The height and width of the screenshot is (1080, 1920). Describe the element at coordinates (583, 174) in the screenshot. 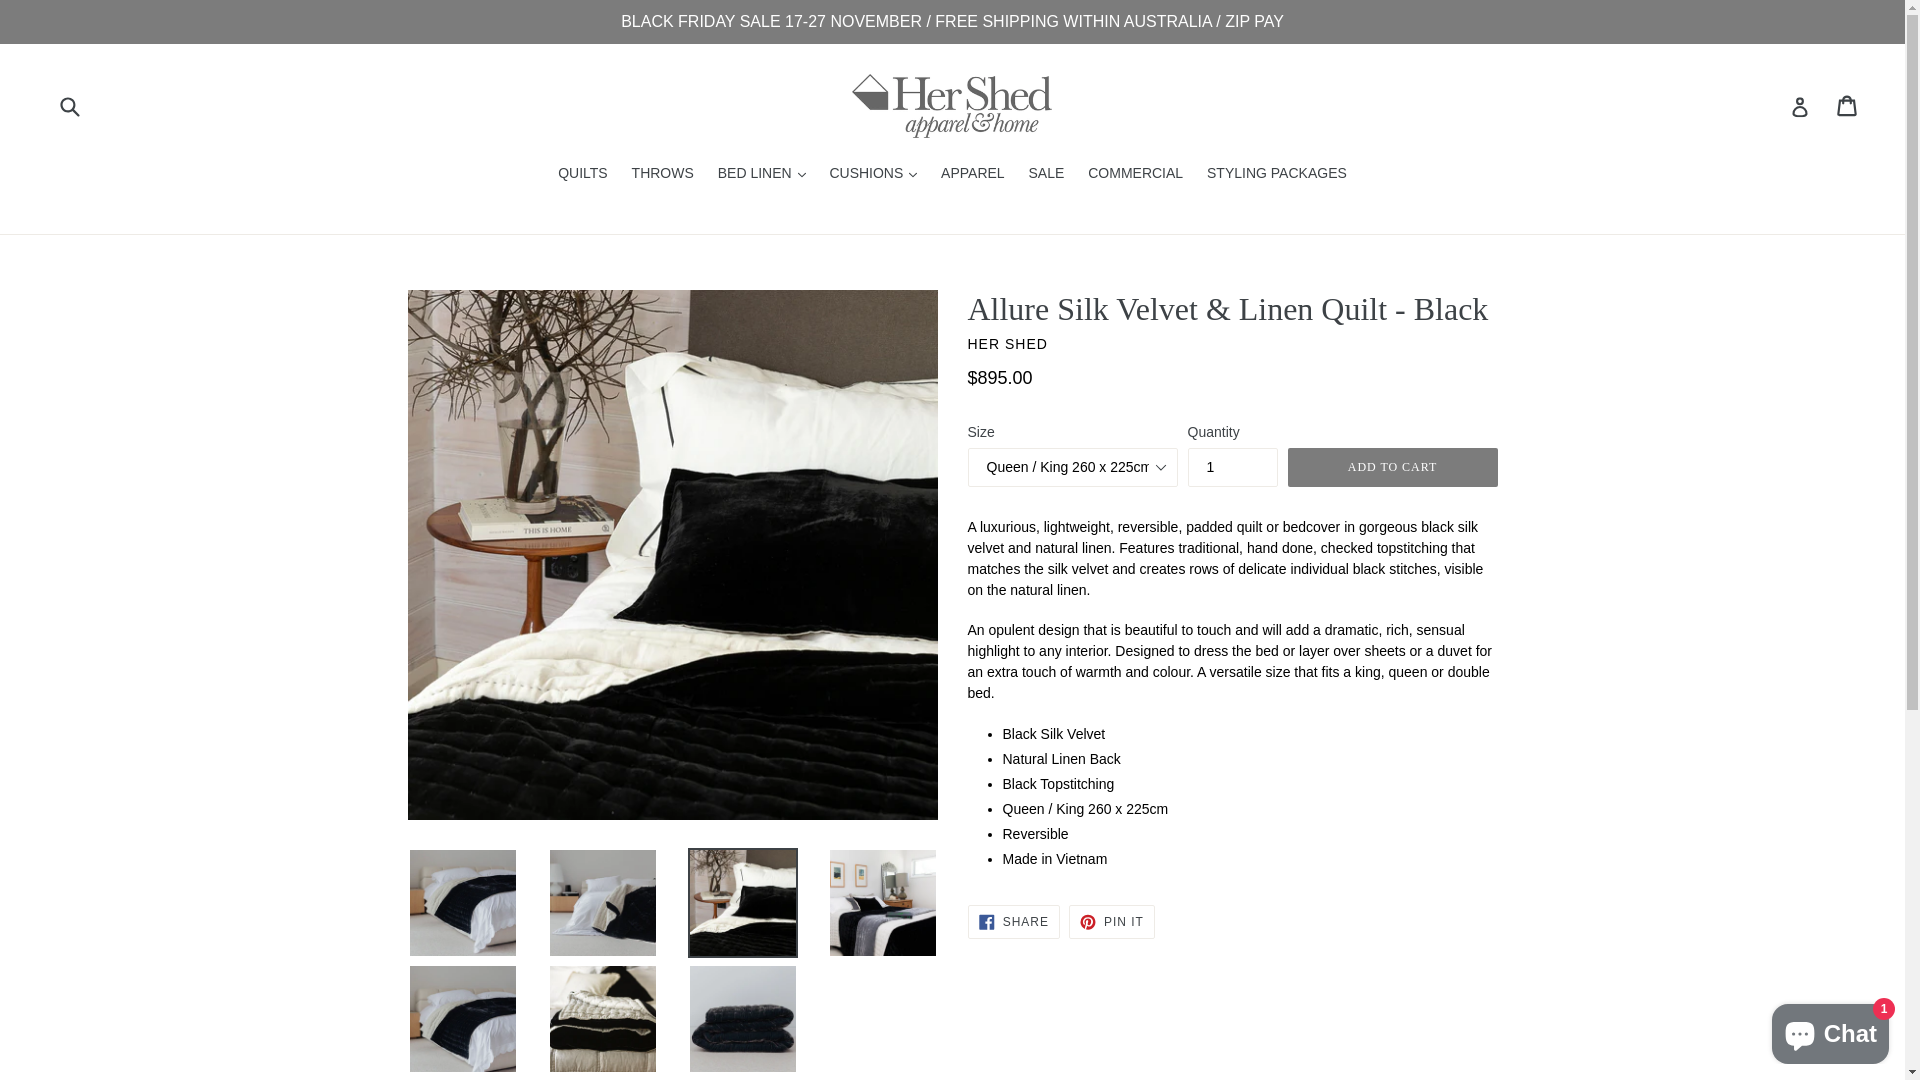

I see `QUILTS` at that location.